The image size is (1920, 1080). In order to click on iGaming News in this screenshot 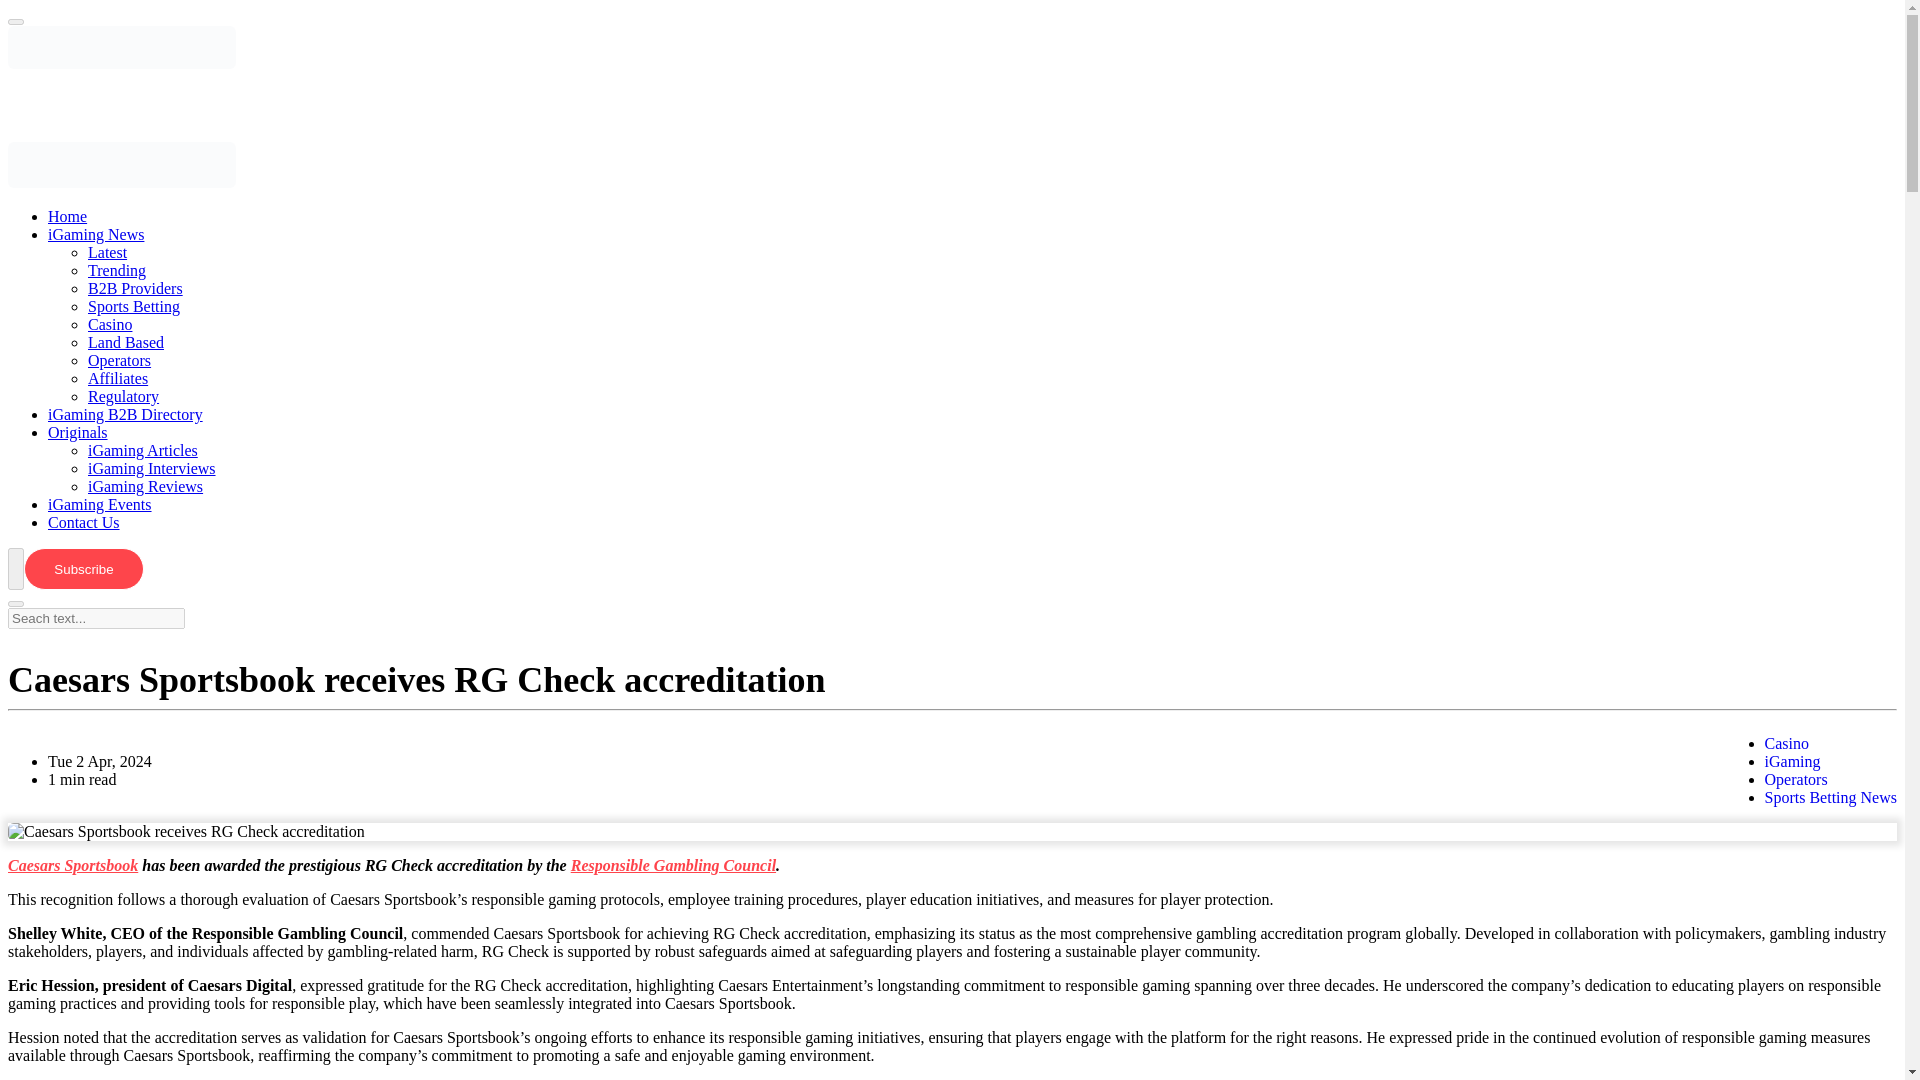, I will do `click(116, 234)`.